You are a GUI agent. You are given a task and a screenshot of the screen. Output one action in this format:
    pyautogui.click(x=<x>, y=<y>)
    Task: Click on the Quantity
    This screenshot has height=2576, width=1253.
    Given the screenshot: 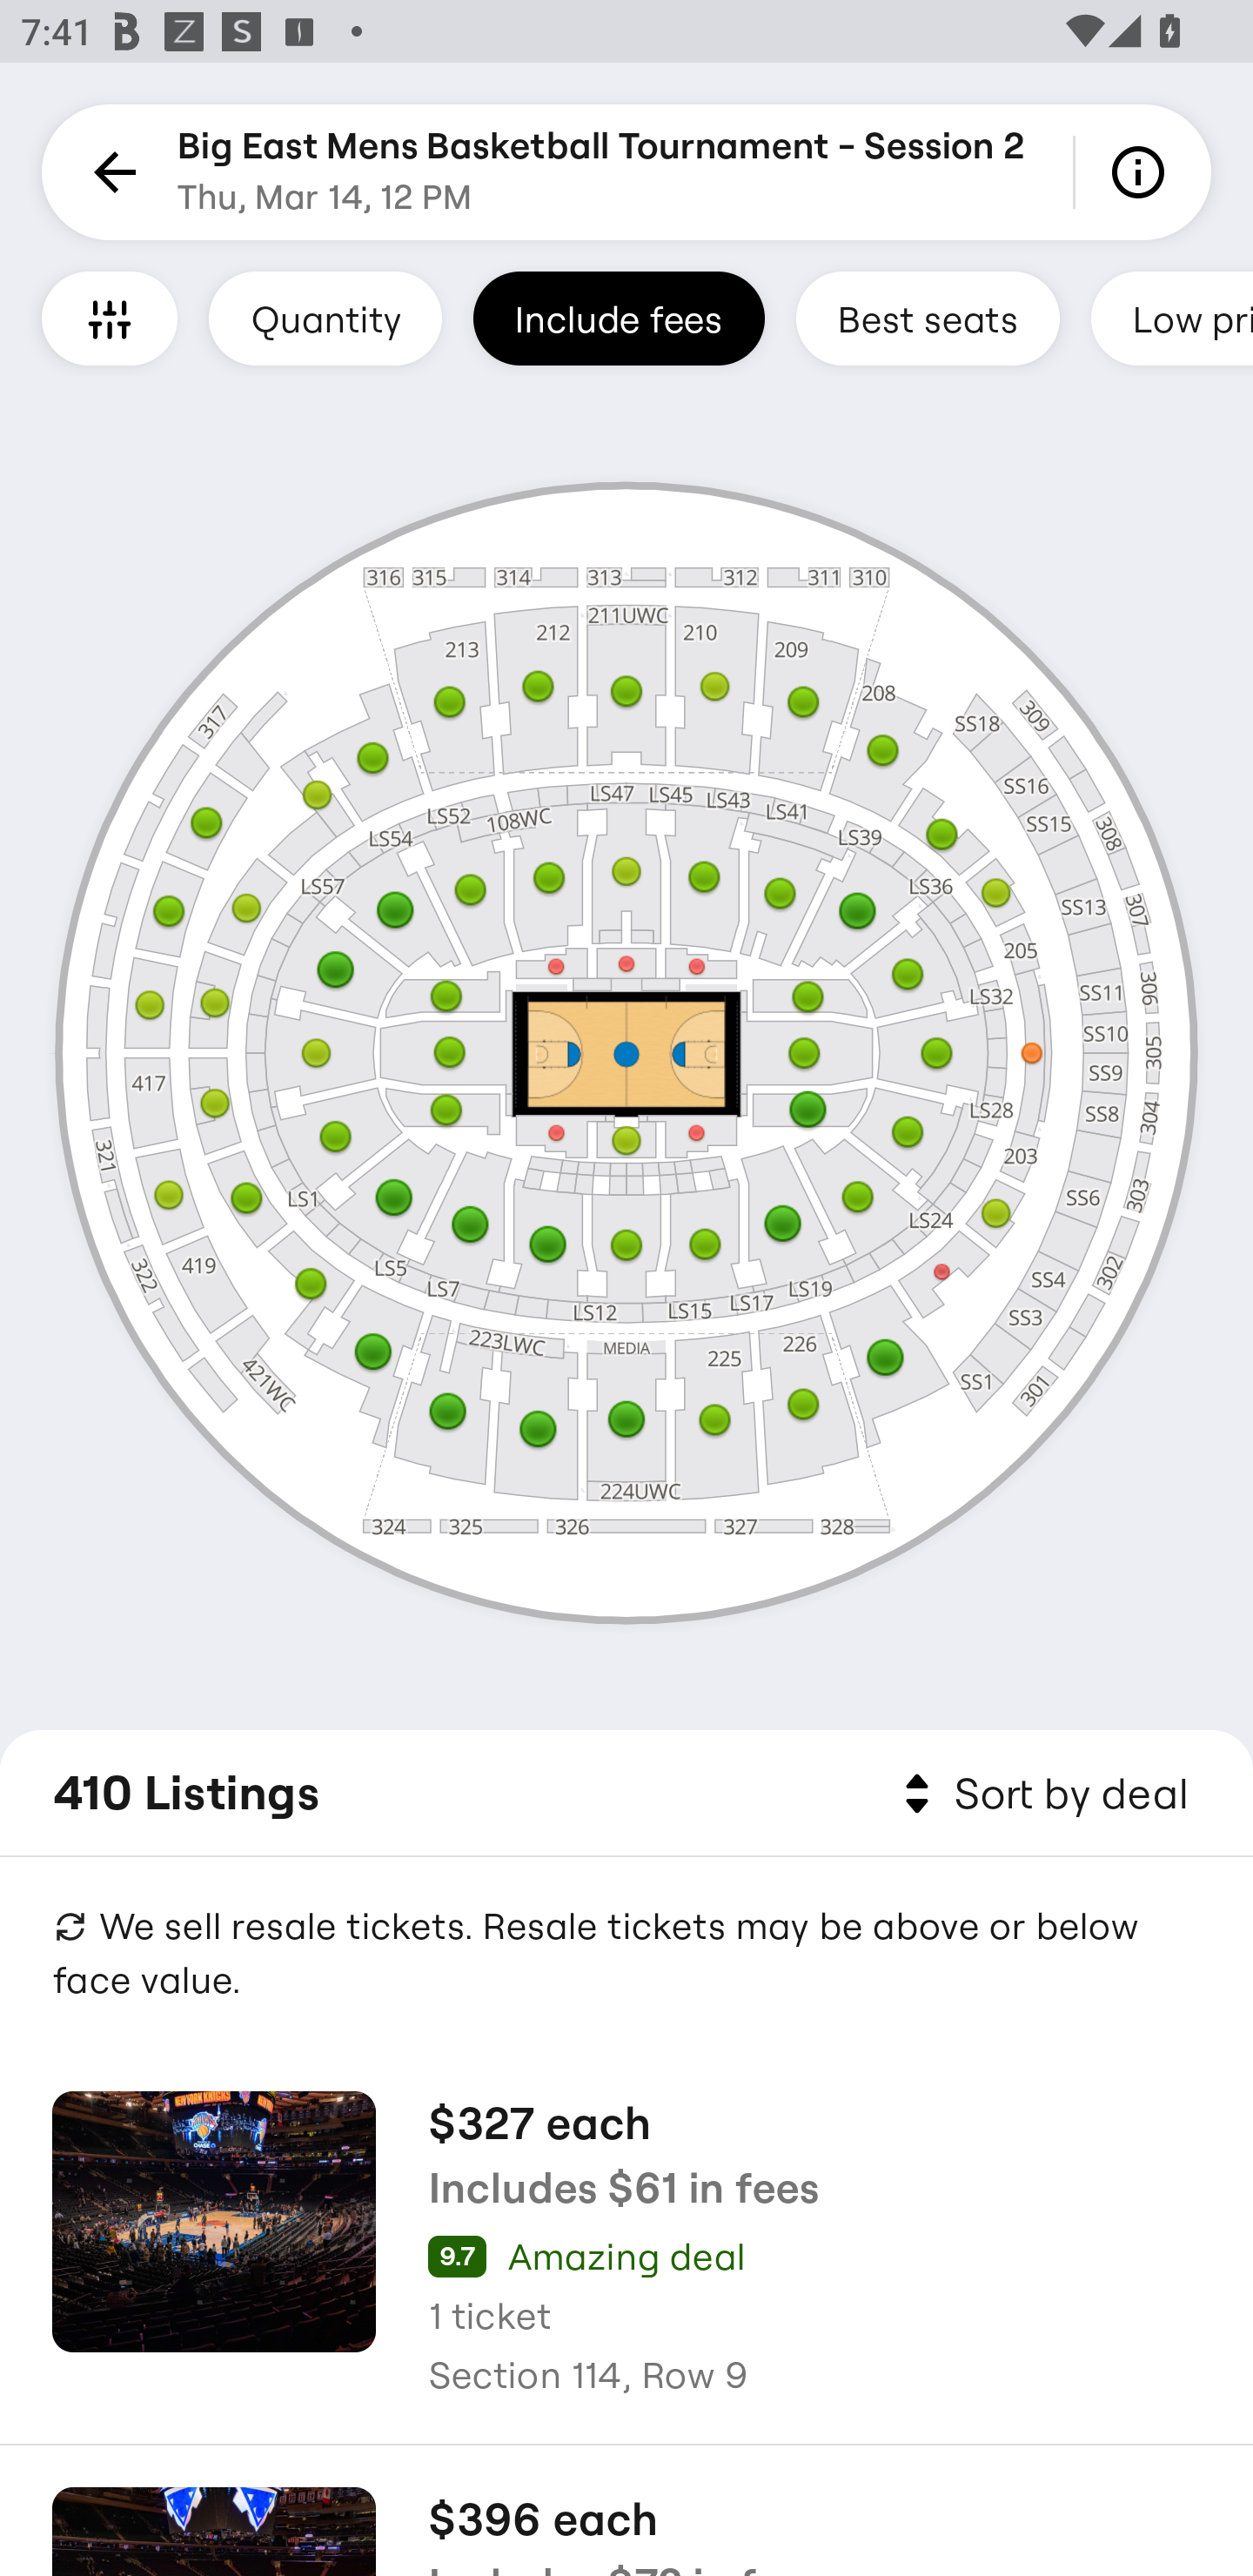 What is the action you would take?
    pyautogui.click(x=325, y=318)
    